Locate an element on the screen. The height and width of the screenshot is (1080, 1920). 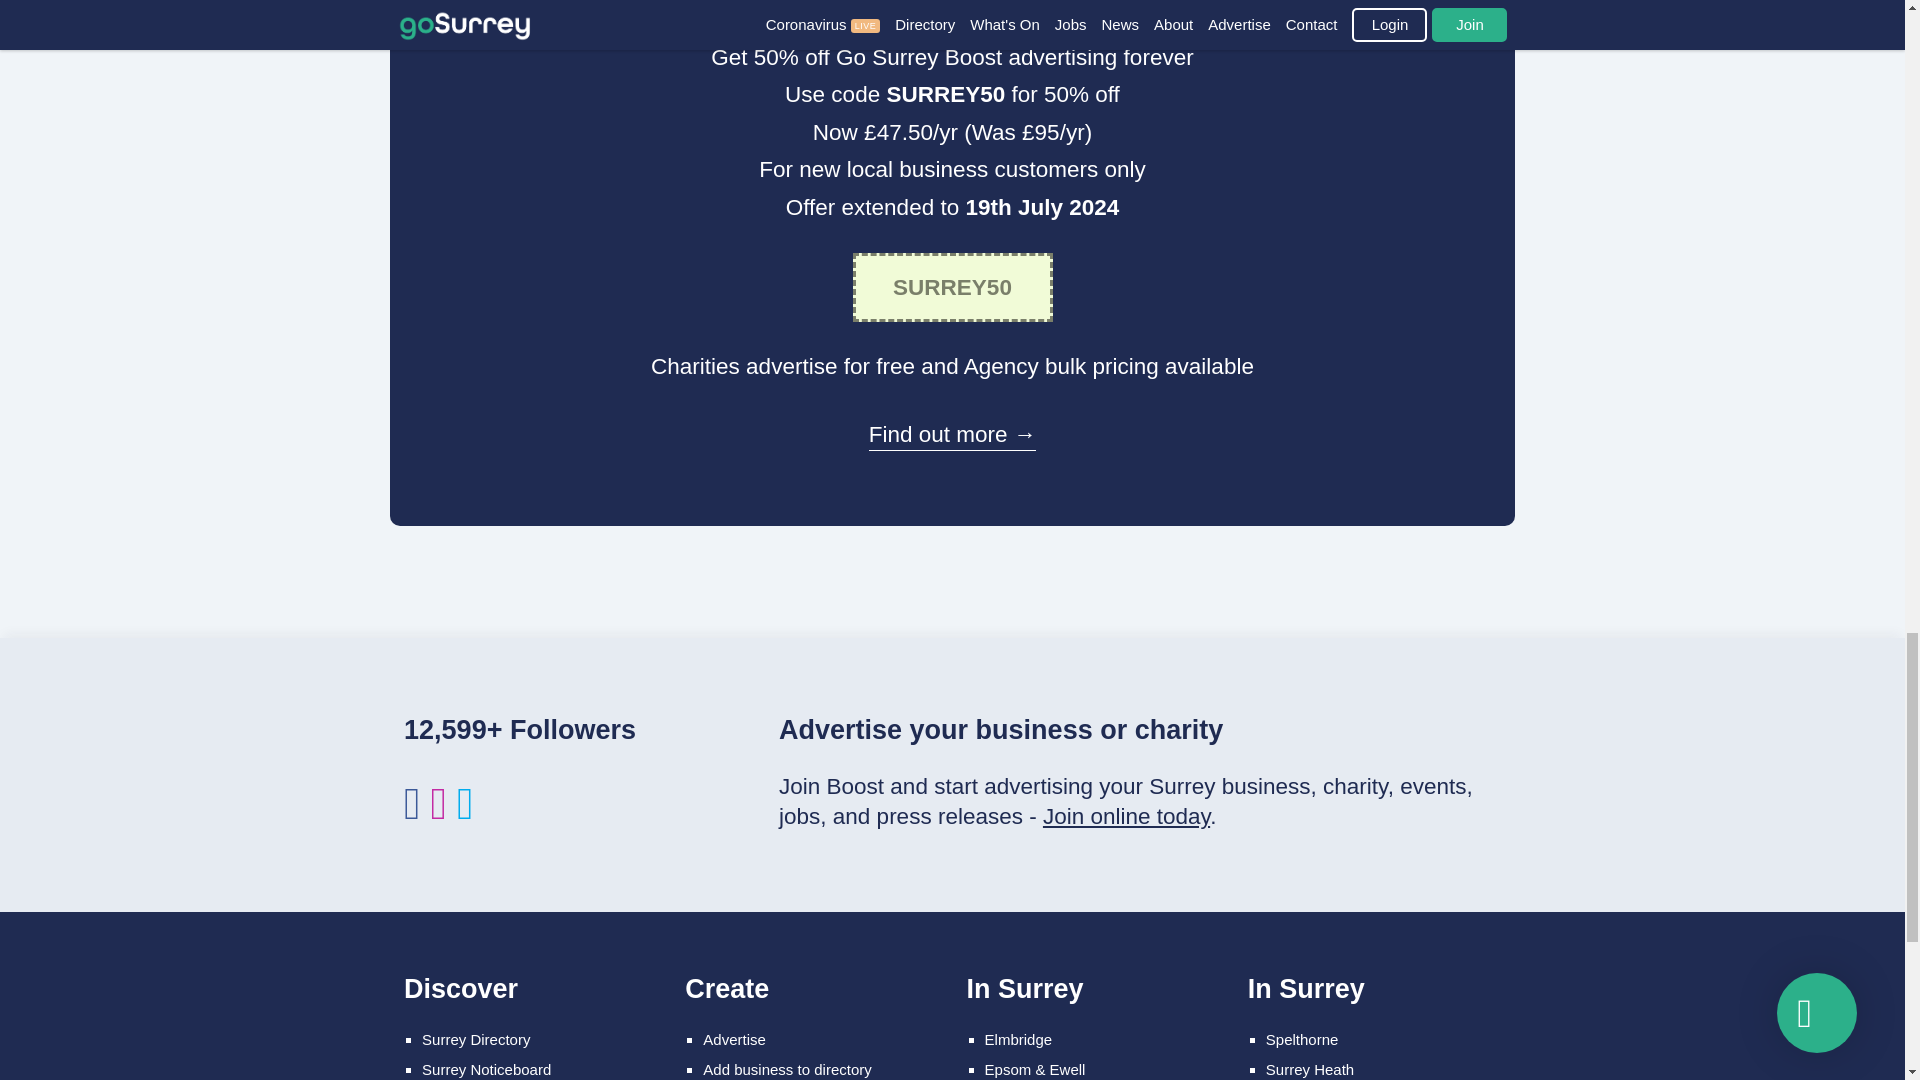
Surrey Noticeboard is located at coordinates (486, 1068).